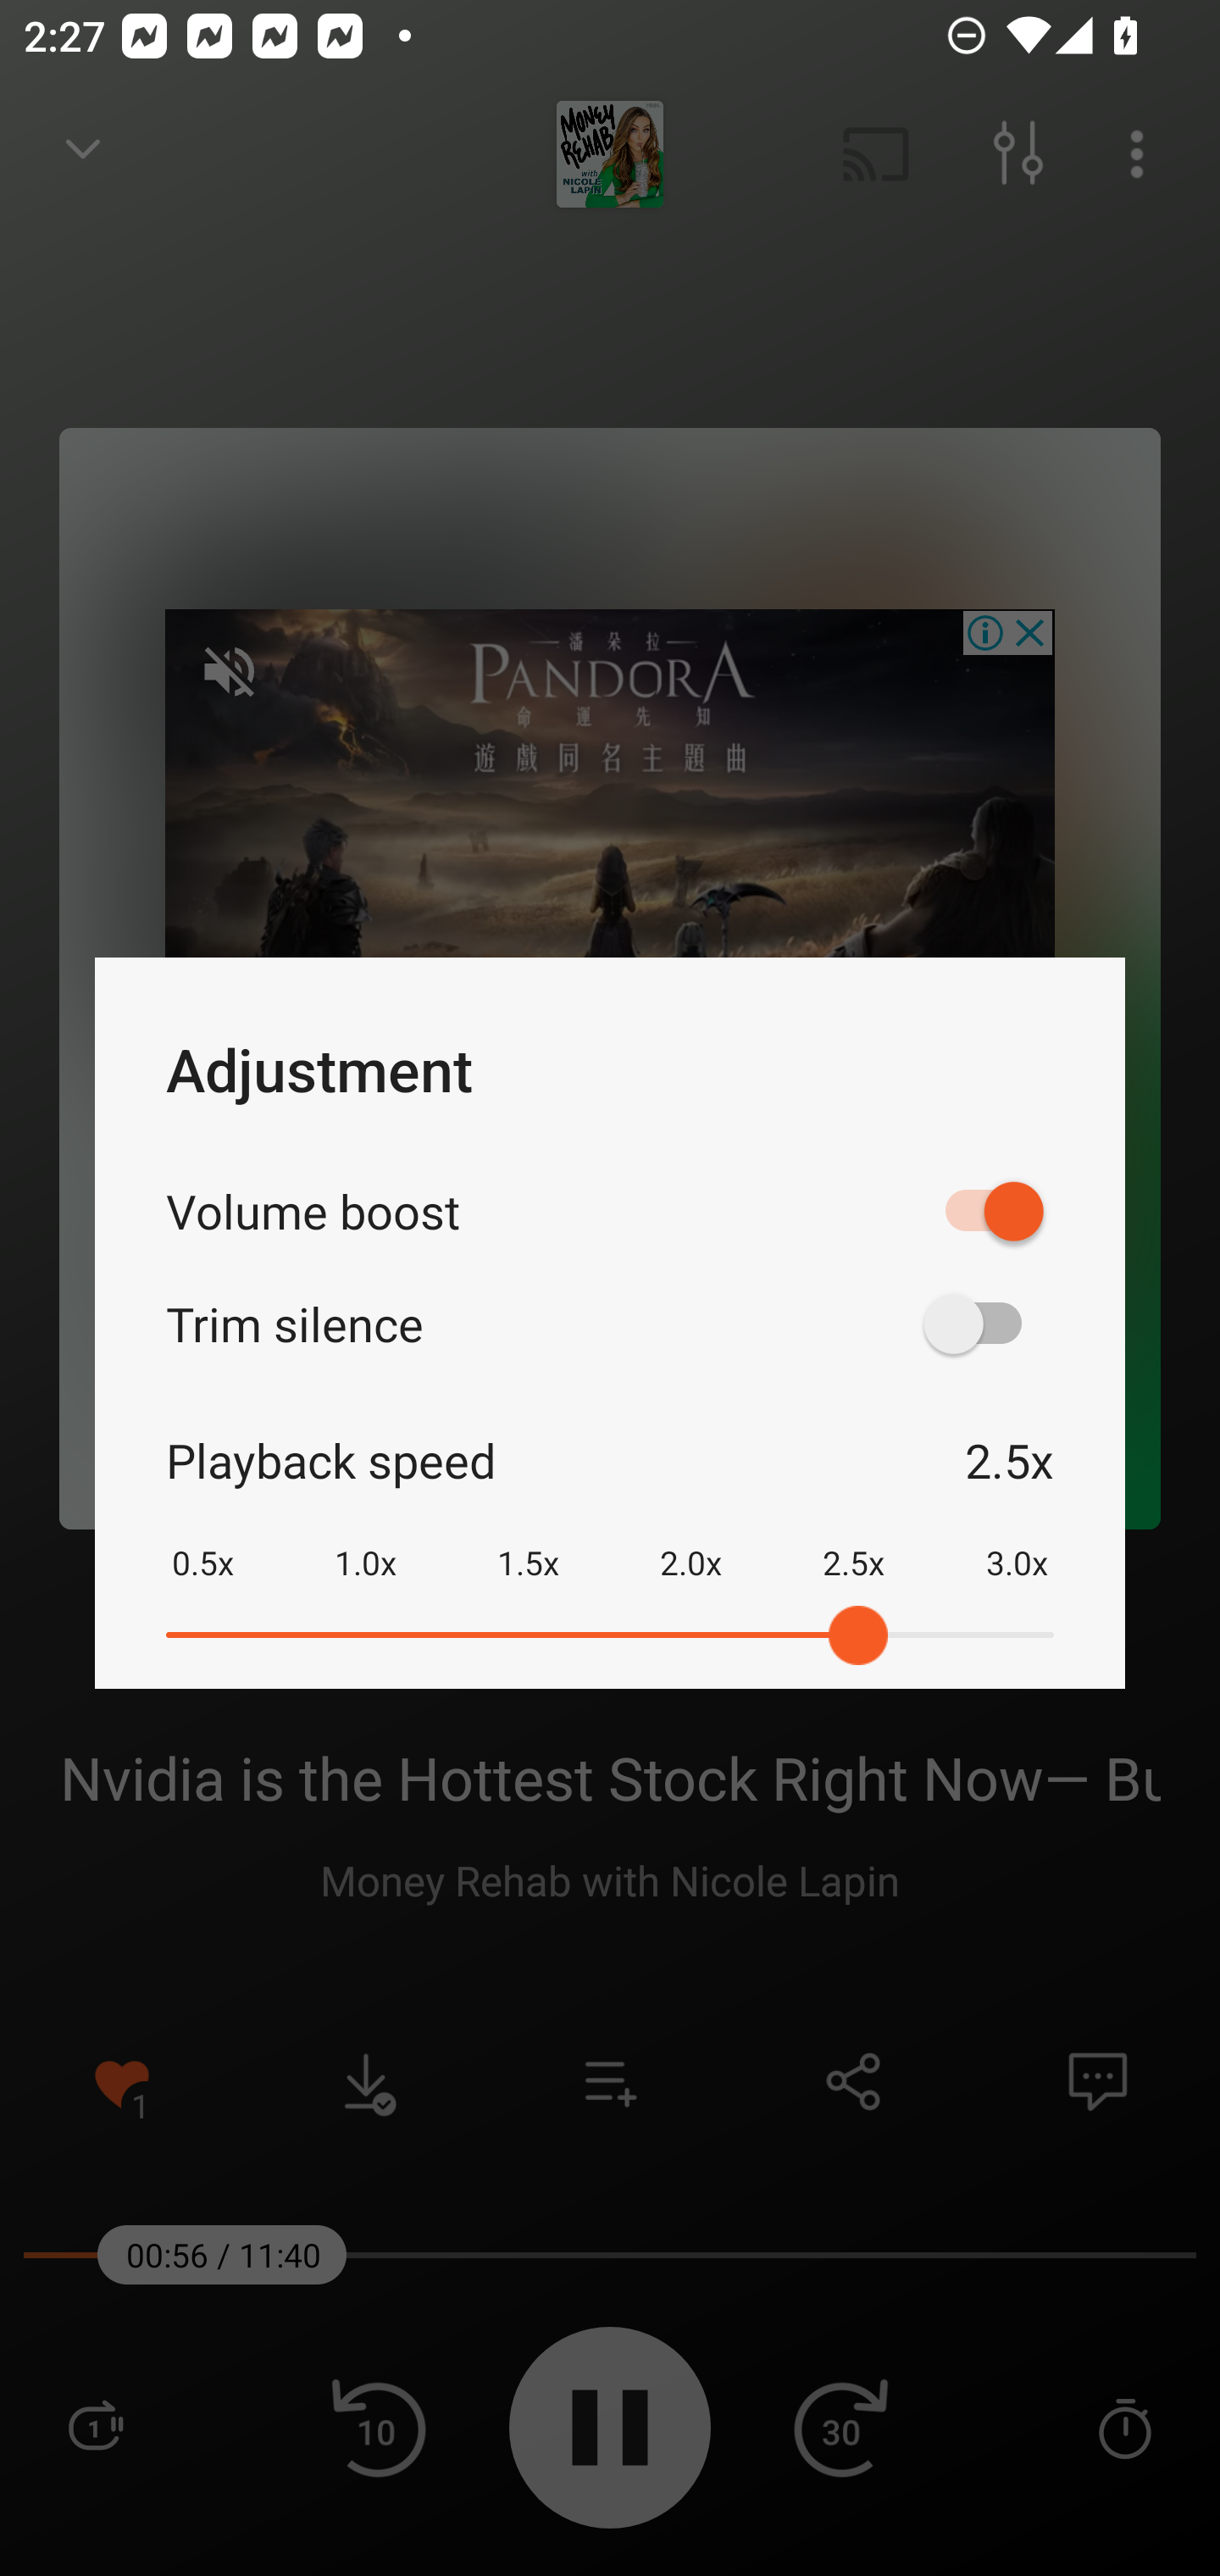  Describe the element at coordinates (1017, 1541) in the screenshot. I see `3.0x` at that location.